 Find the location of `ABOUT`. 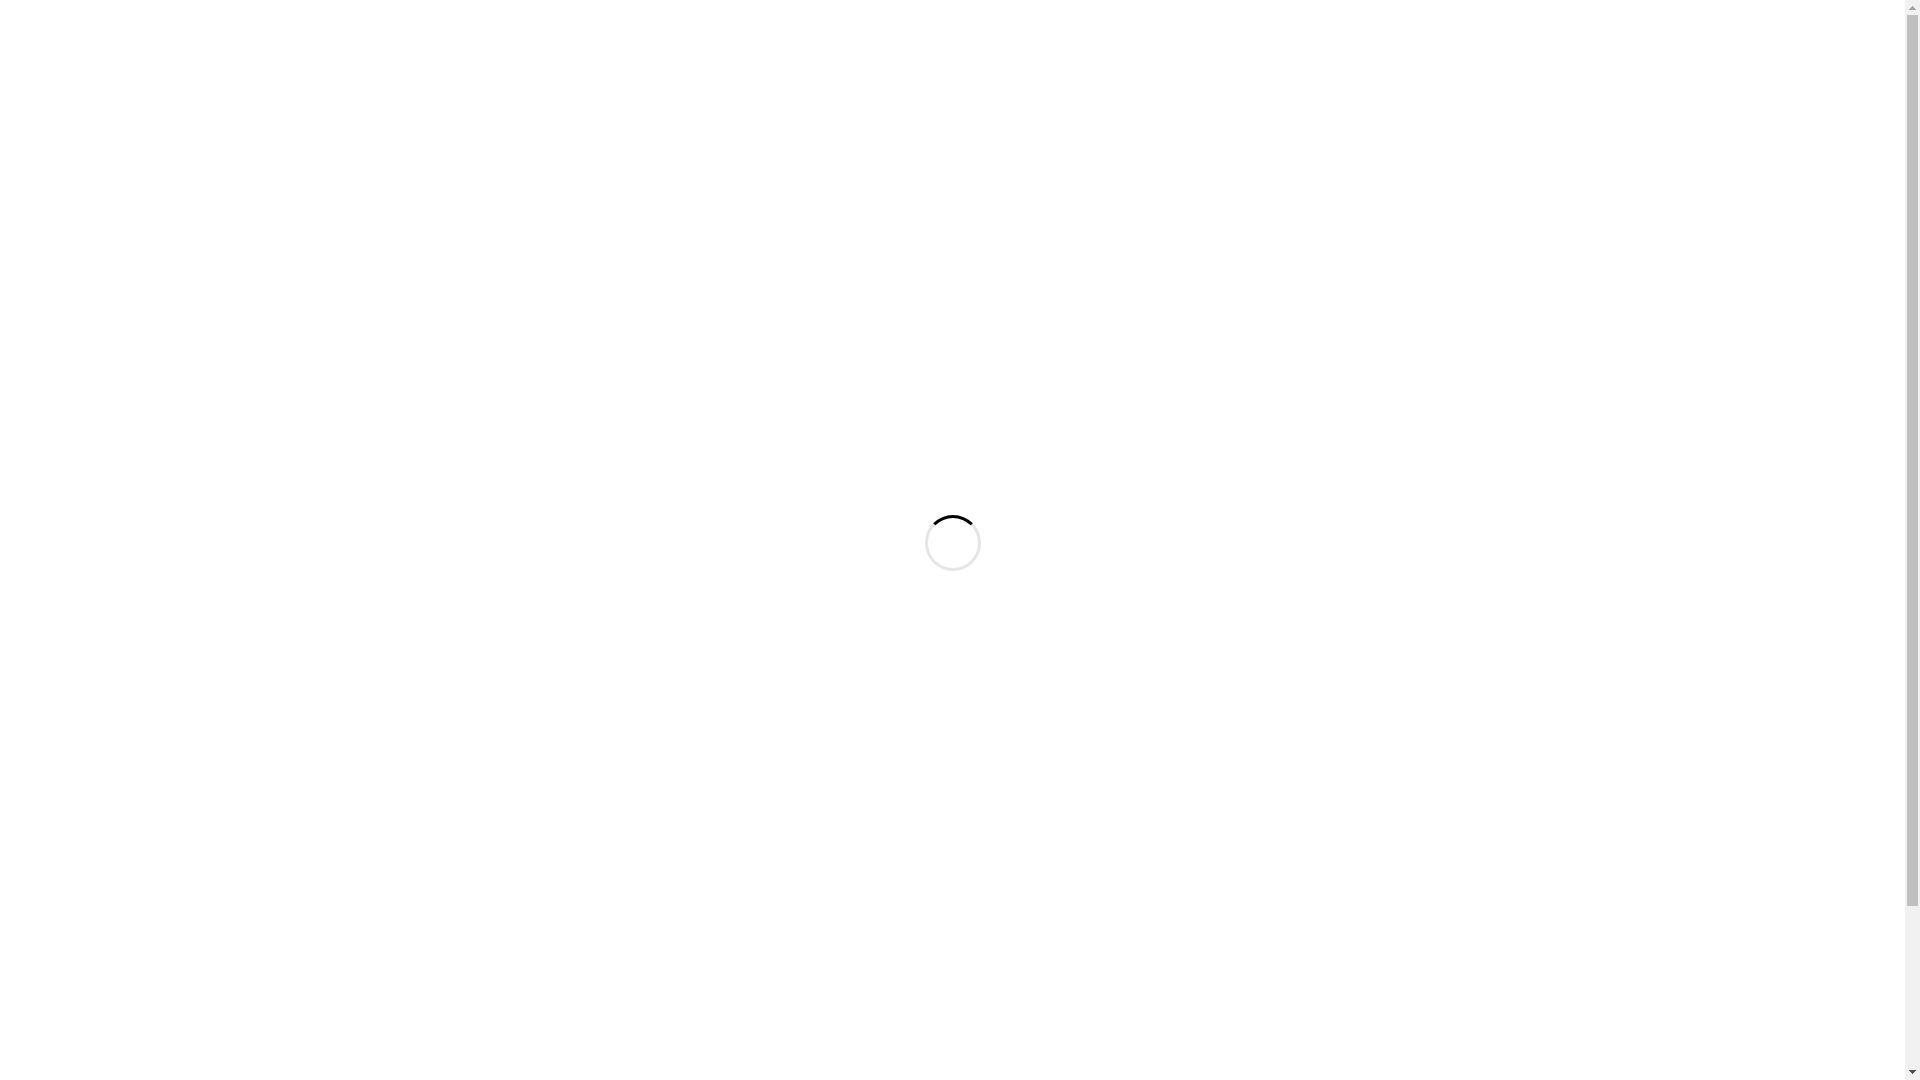

ABOUT is located at coordinates (1434, 168).